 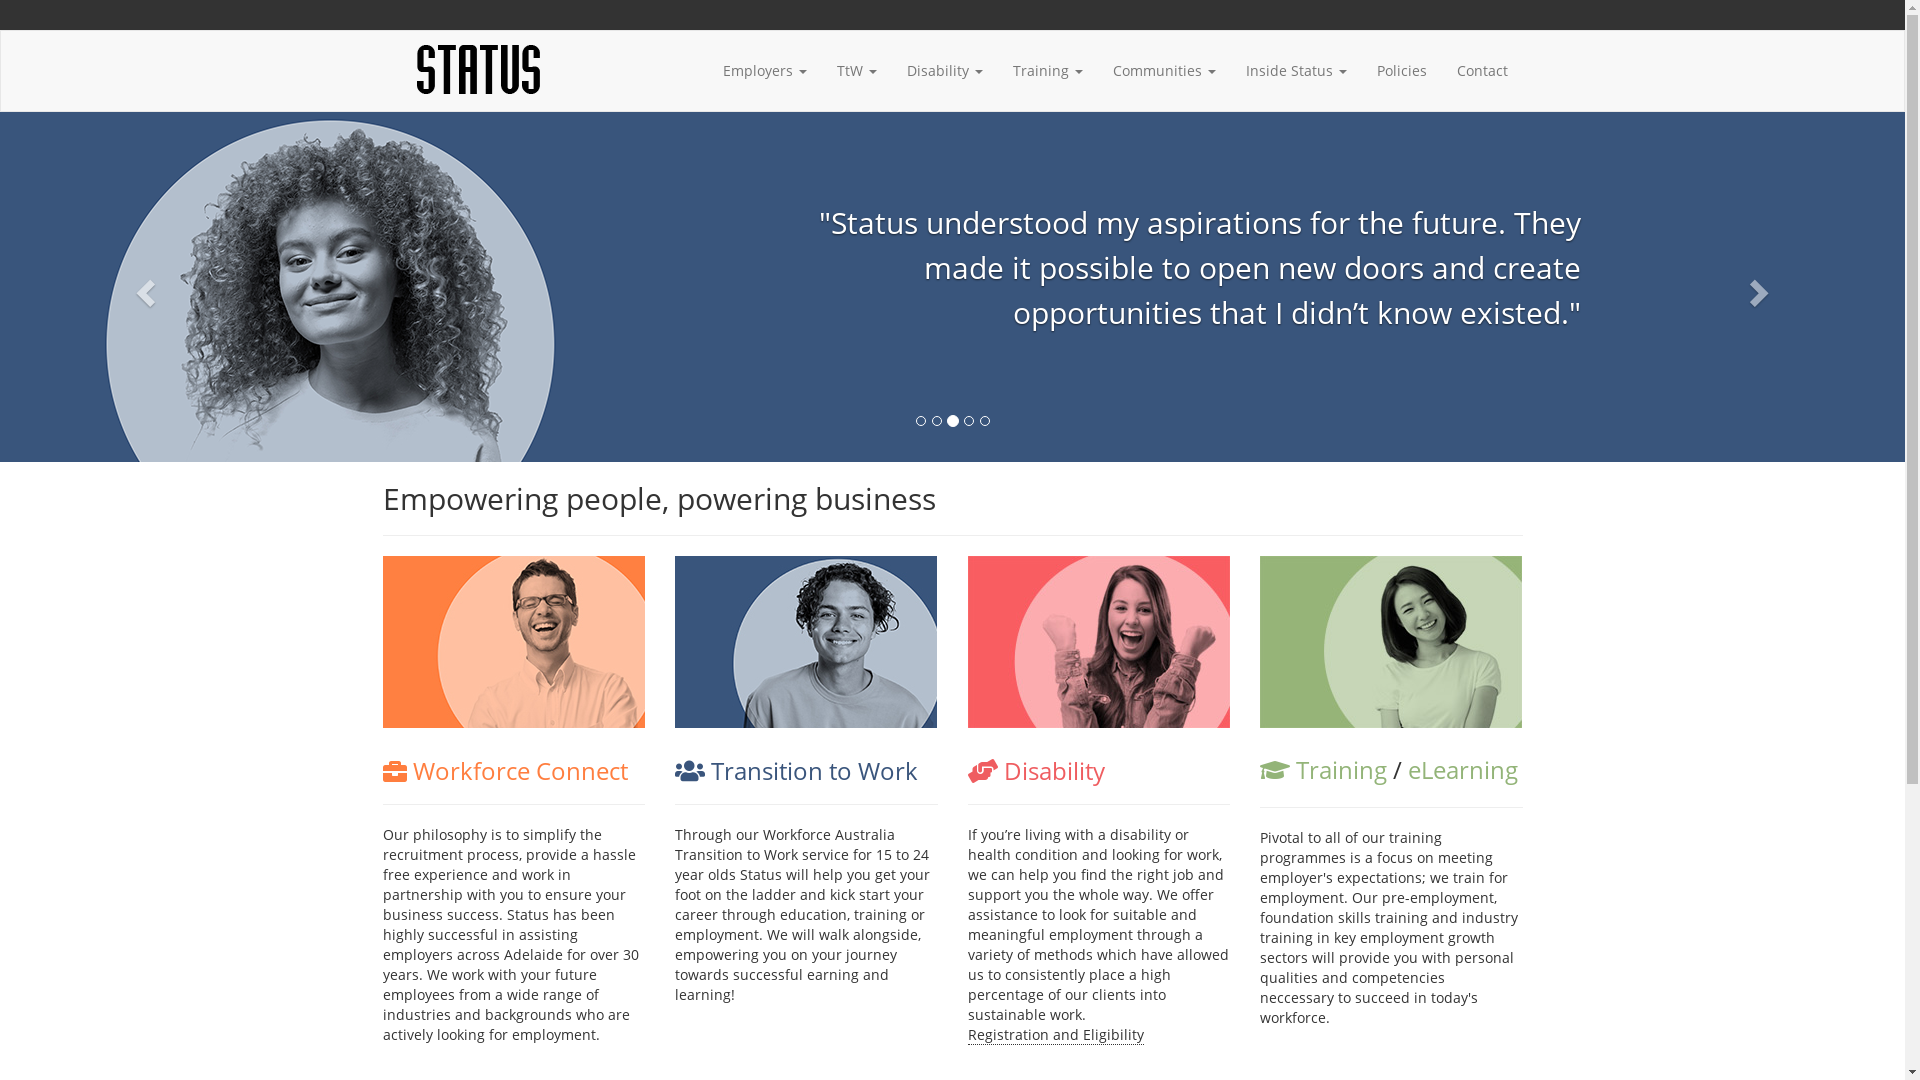 I want to click on Next, so click(x=1762, y=287).